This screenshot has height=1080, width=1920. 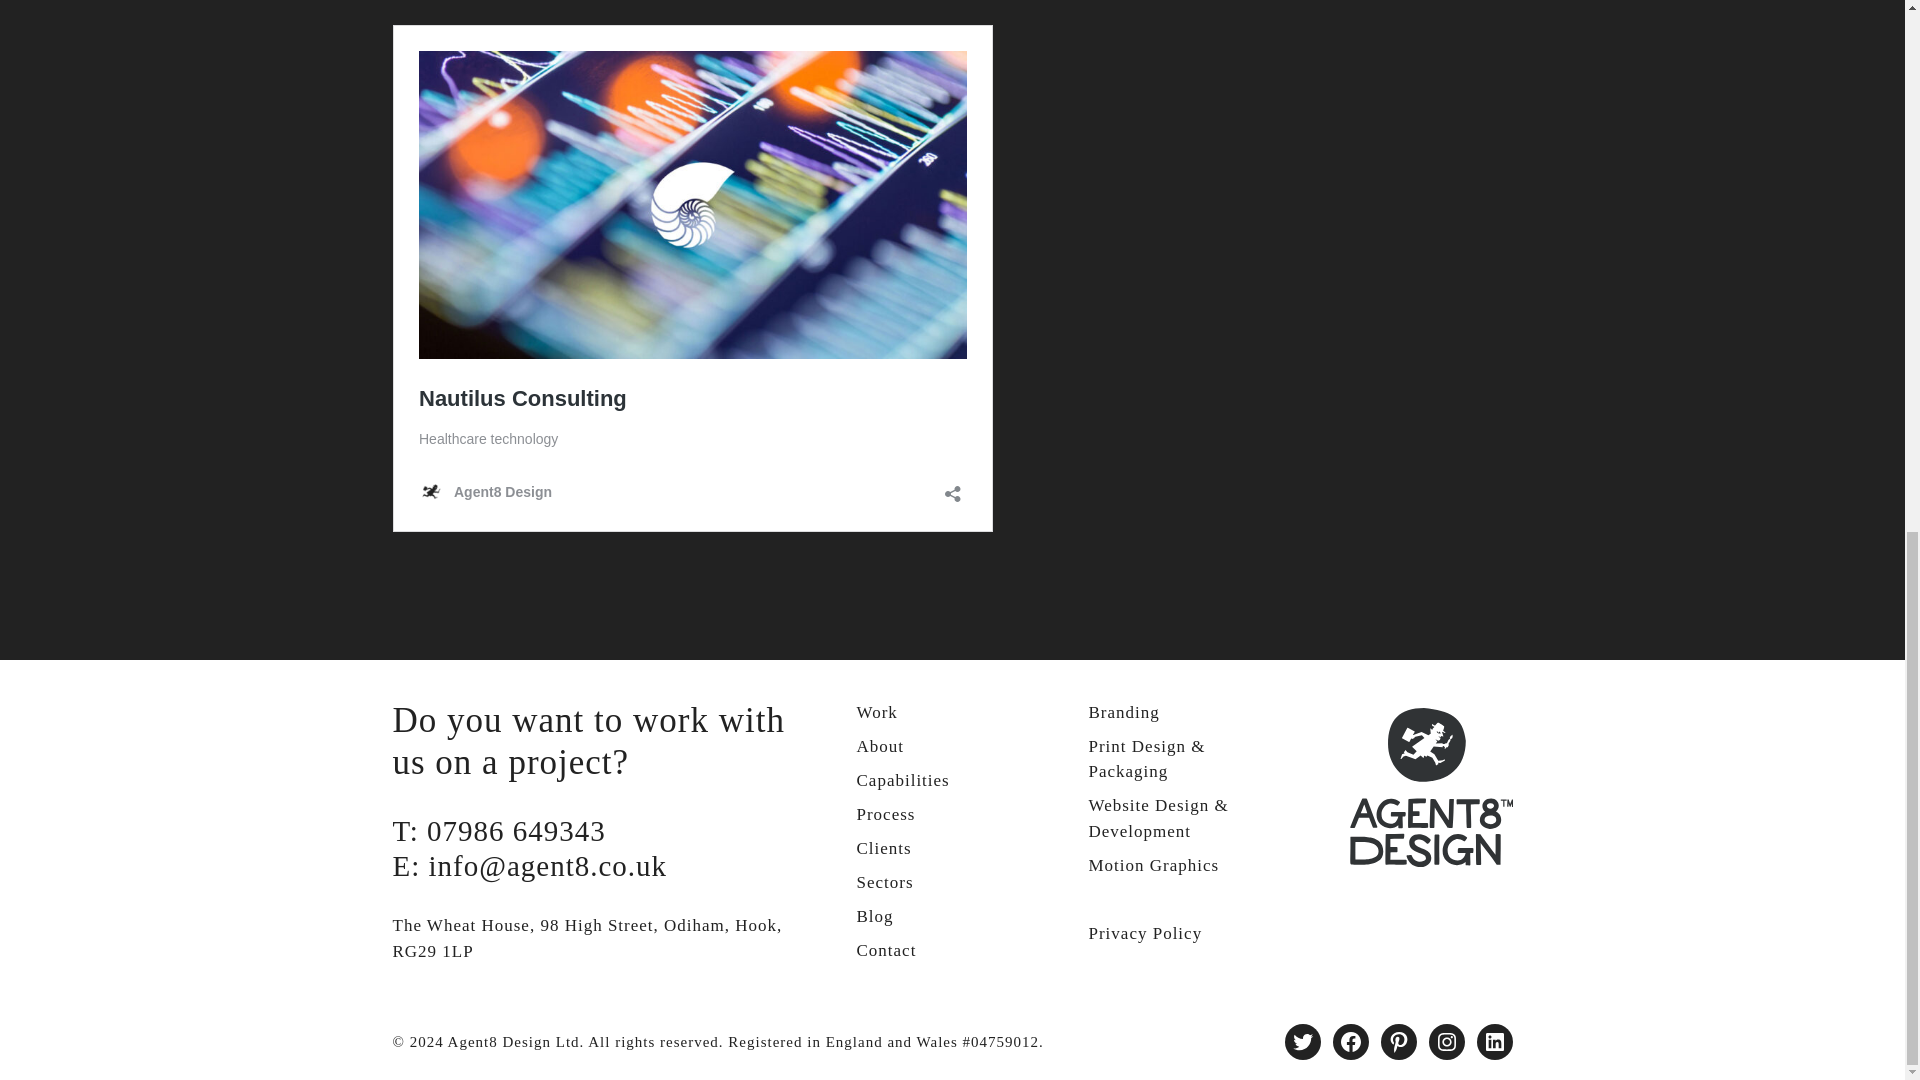 What do you see at coordinates (1154, 865) in the screenshot?
I see `Motion Graphics` at bounding box center [1154, 865].